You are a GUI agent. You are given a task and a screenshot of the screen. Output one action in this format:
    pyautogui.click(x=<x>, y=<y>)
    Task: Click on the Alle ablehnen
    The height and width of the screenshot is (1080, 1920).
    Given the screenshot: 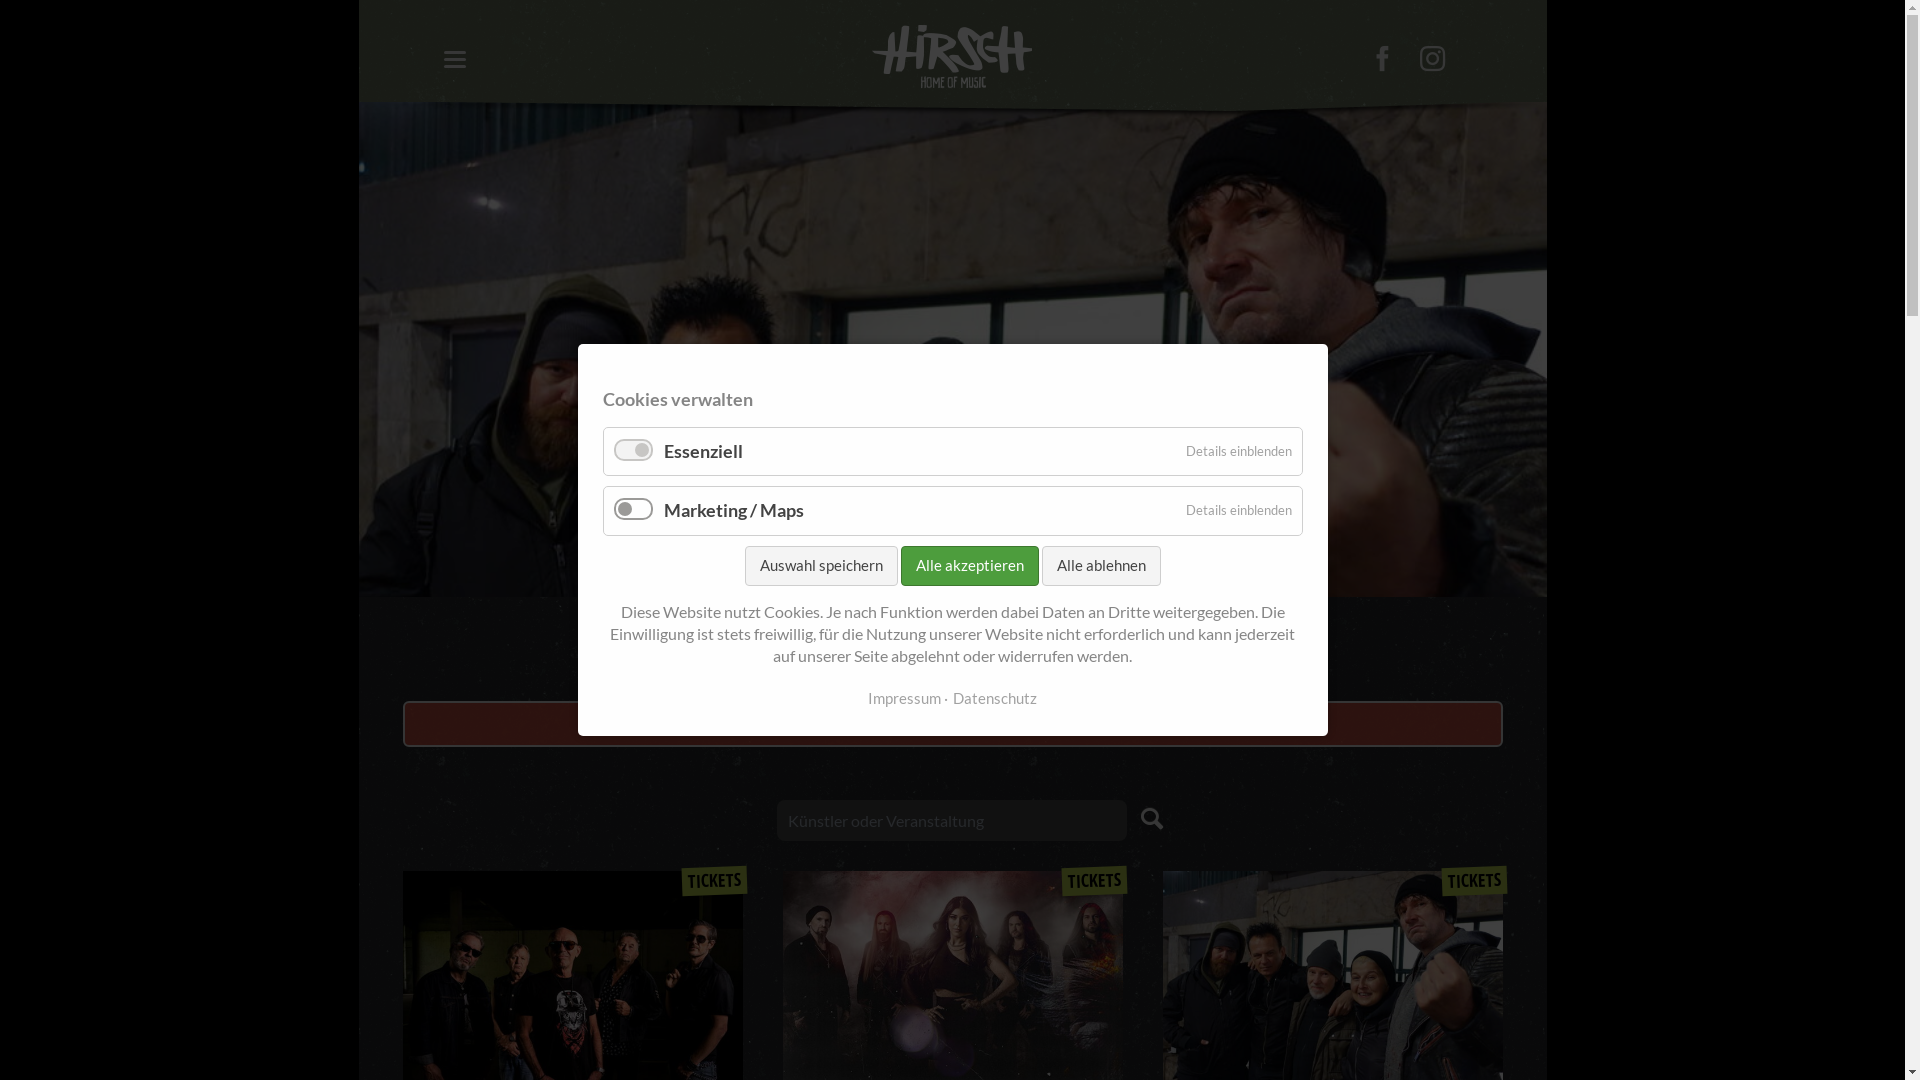 What is the action you would take?
    pyautogui.click(x=1102, y=566)
    